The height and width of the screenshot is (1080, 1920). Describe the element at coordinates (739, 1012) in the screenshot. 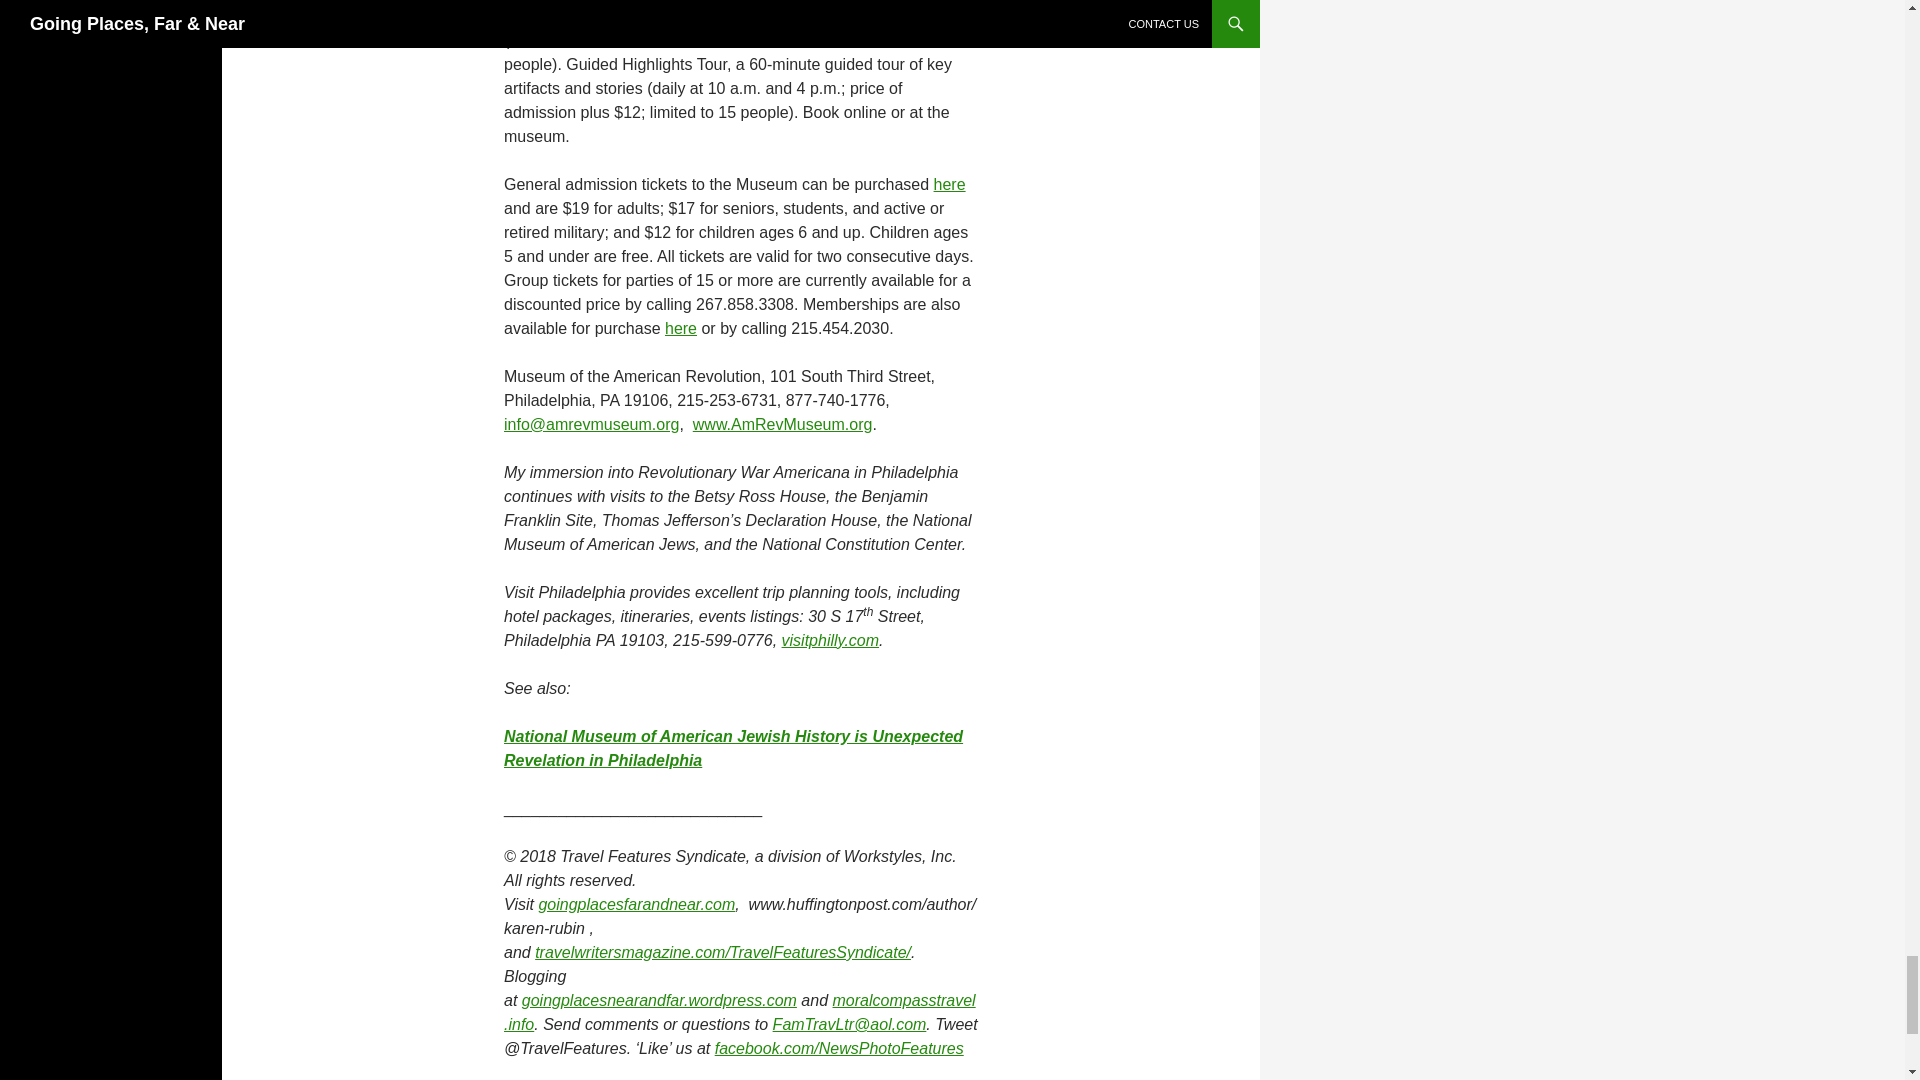

I see `moralcompasstravel.info` at that location.